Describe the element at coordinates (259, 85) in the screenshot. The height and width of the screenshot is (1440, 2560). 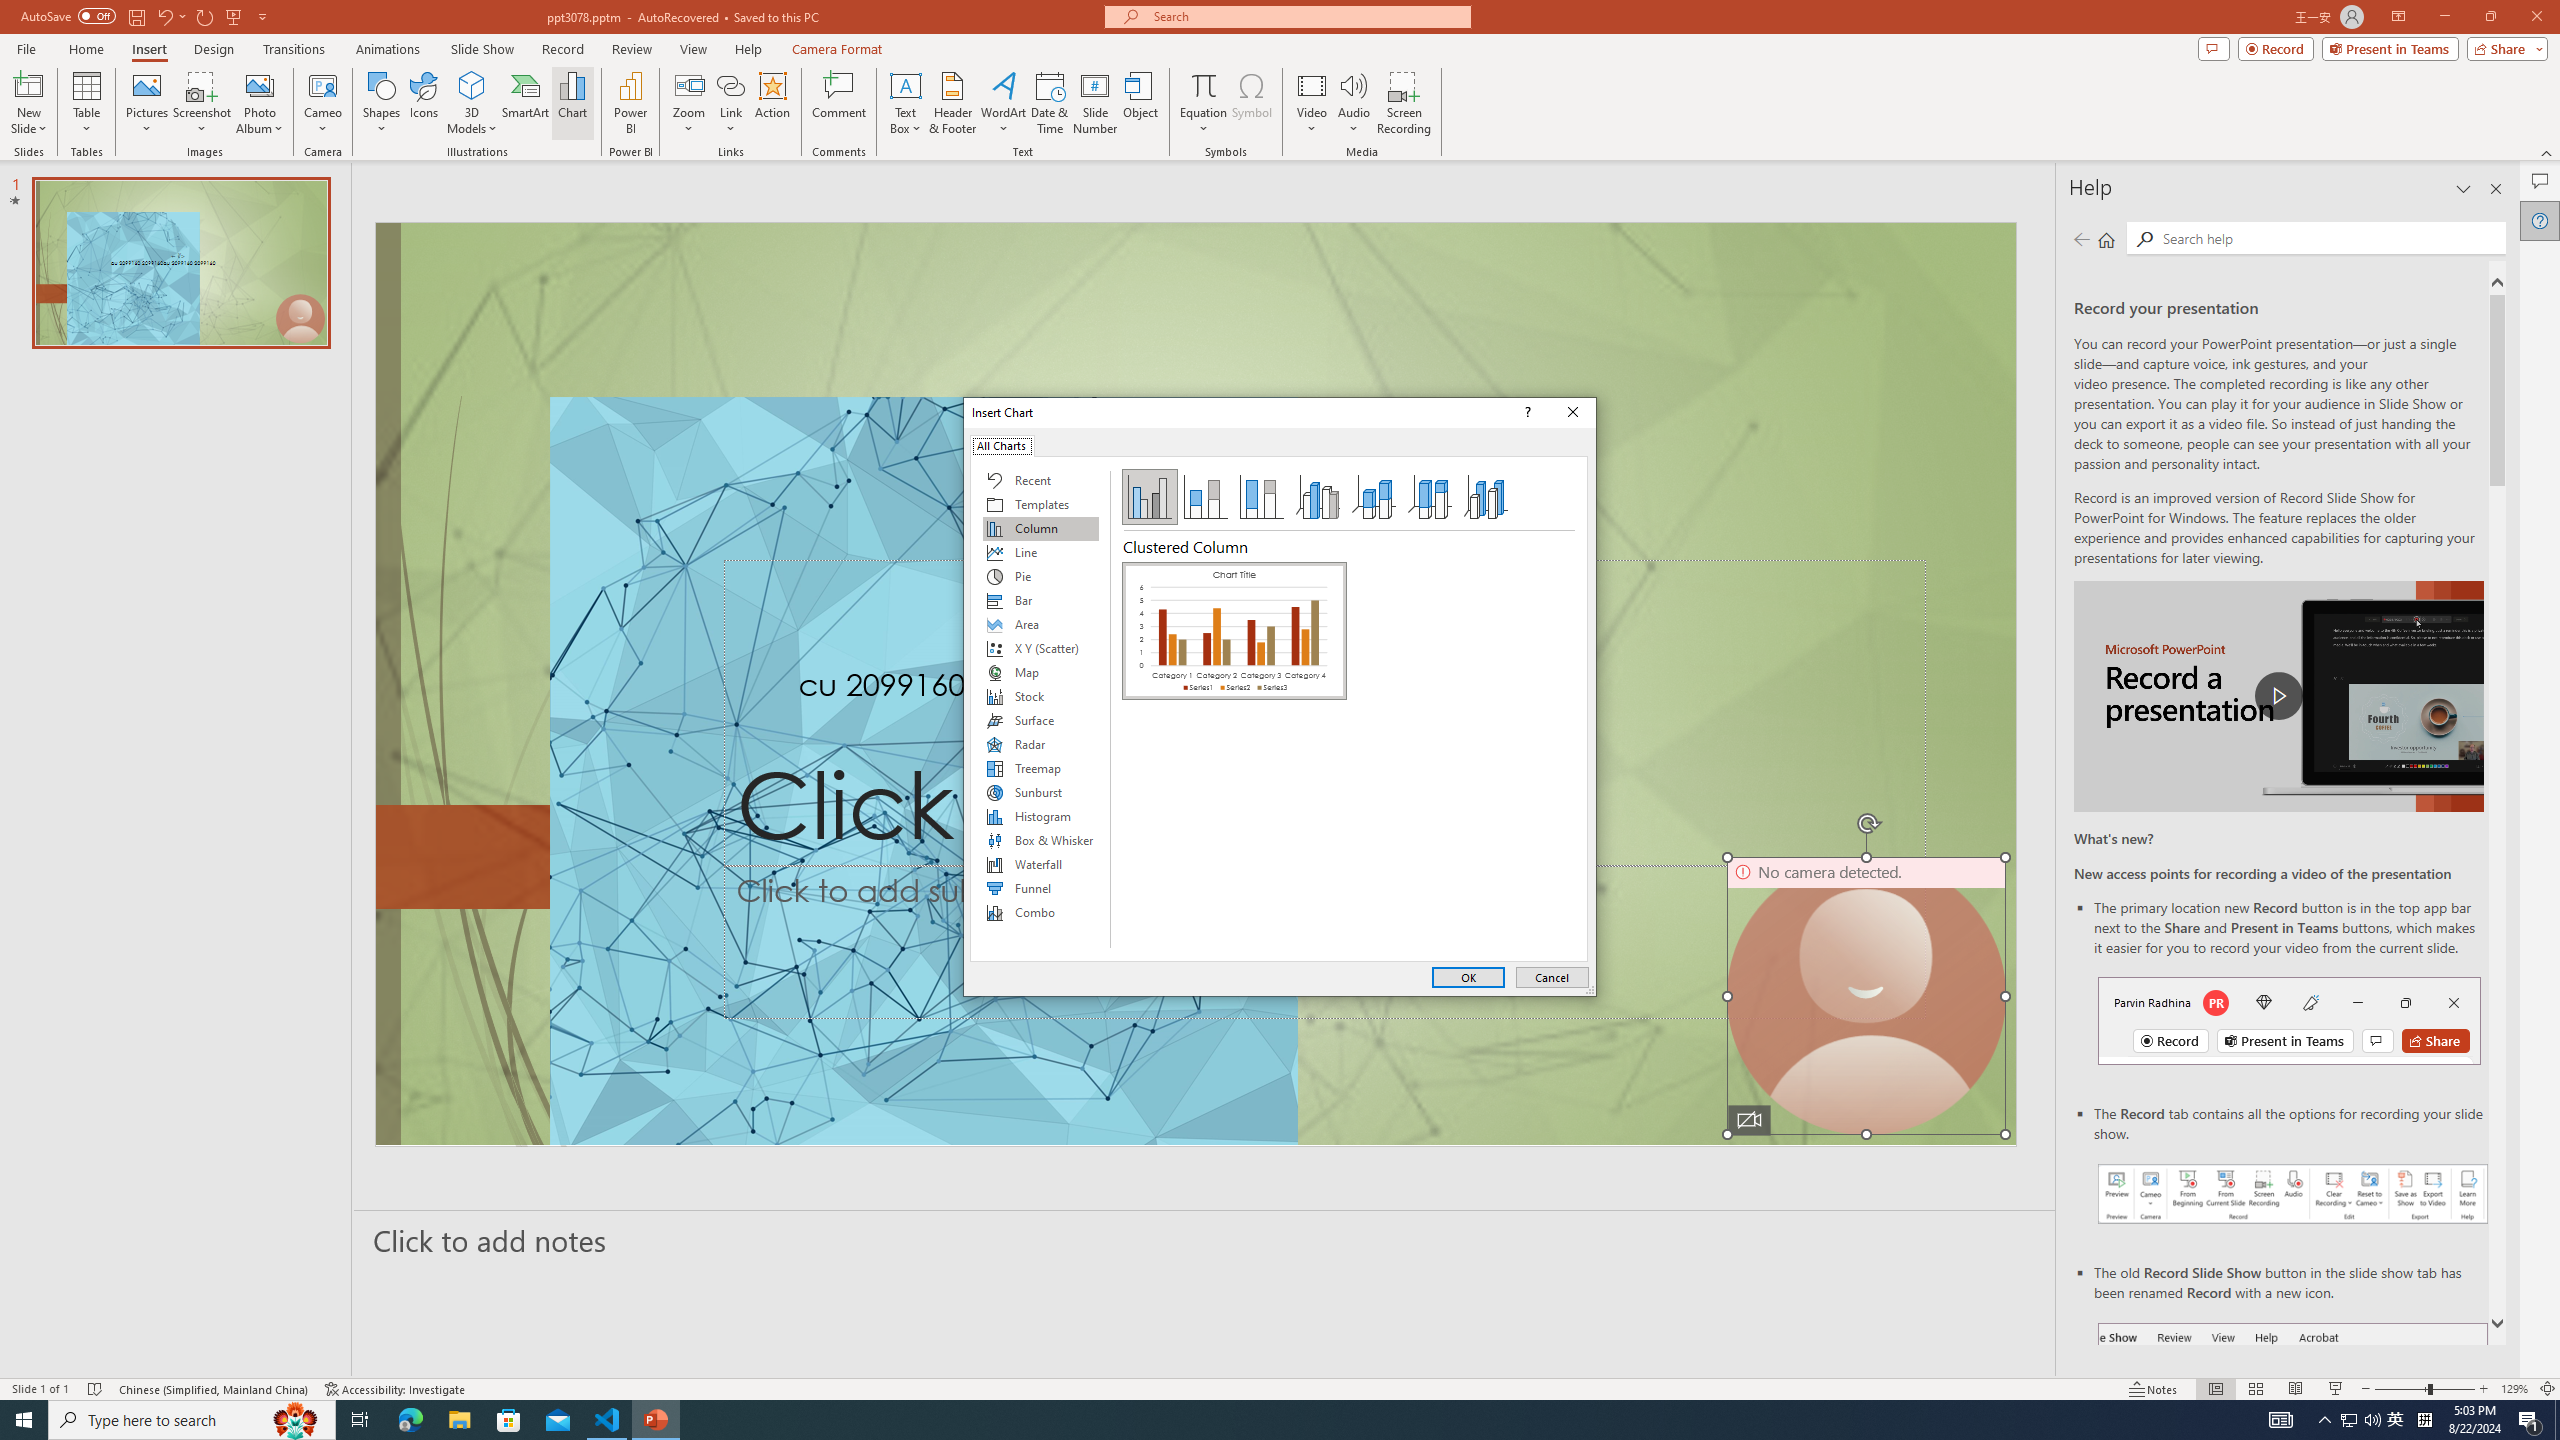
I see `New Photo Album...` at that location.